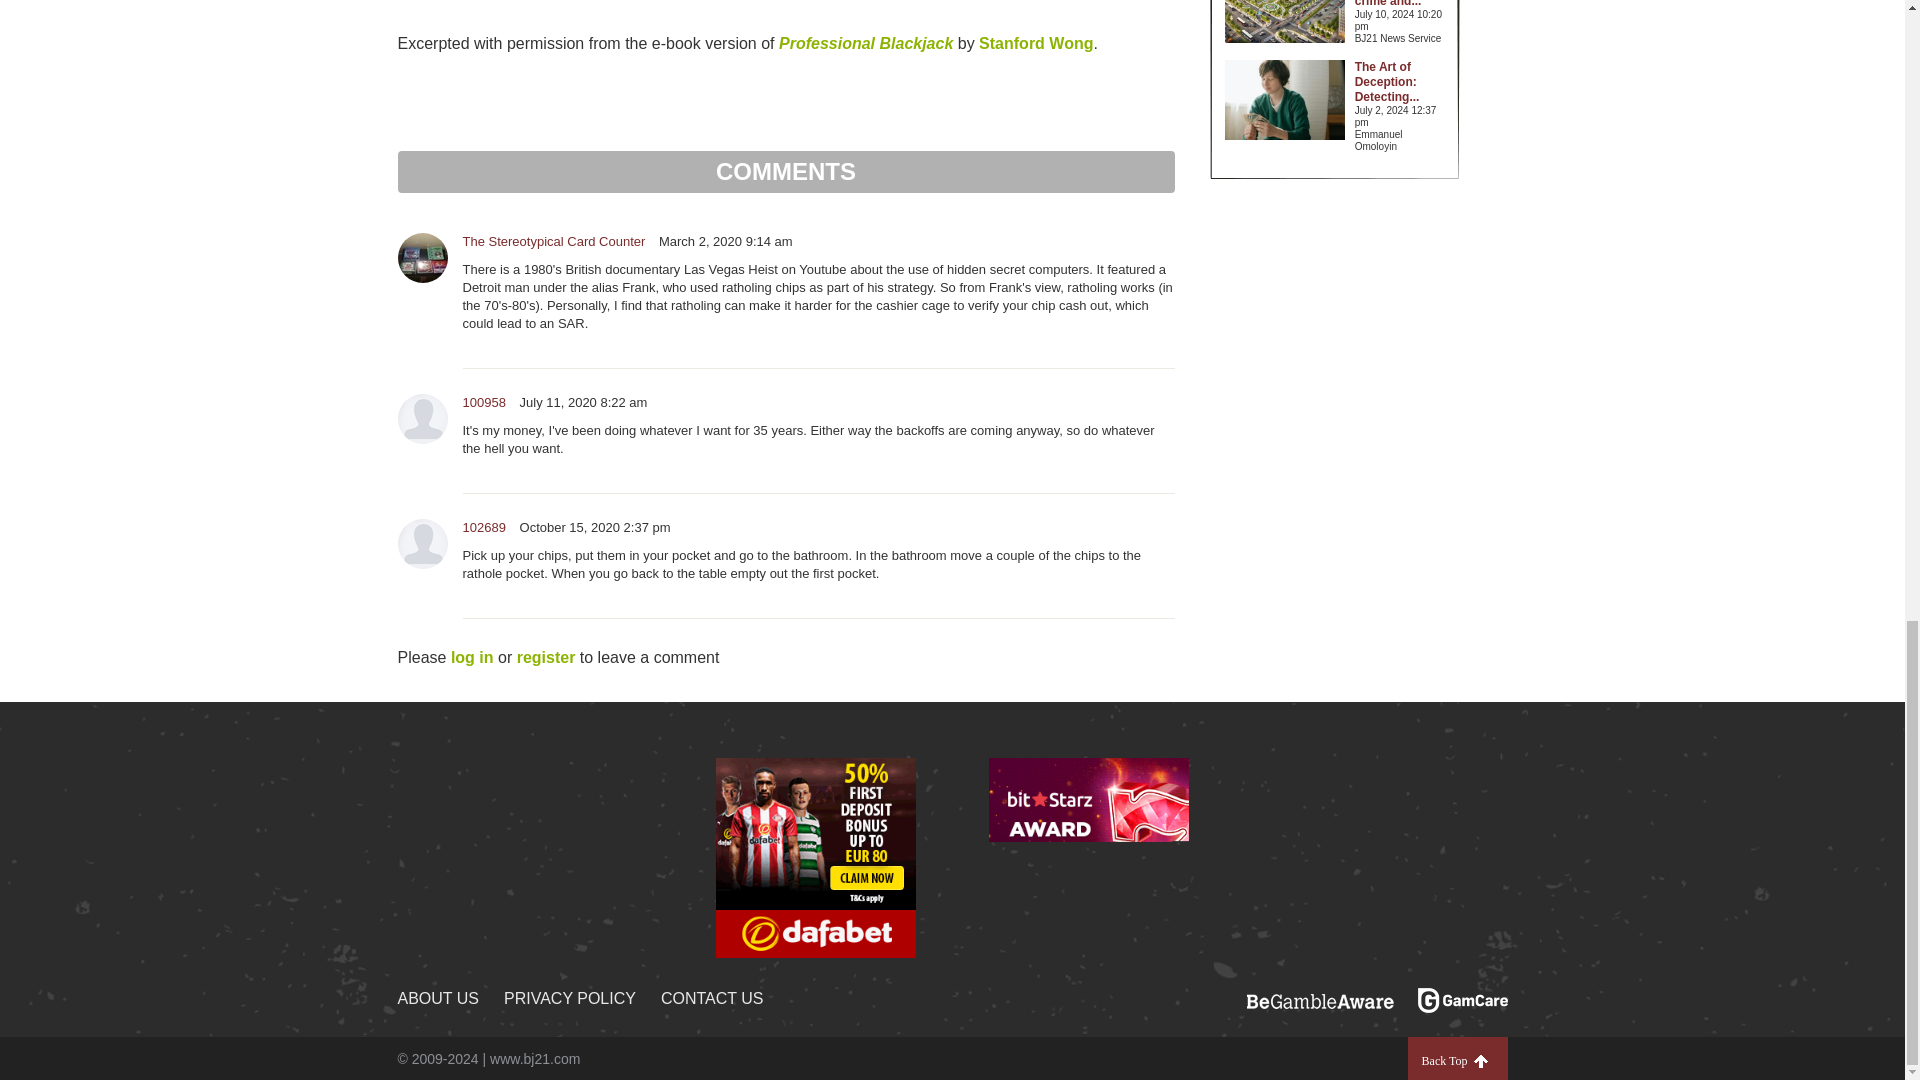  Describe the element at coordinates (1088, 856) in the screenshot. I see `Visit BitStarz Casino` at that location.